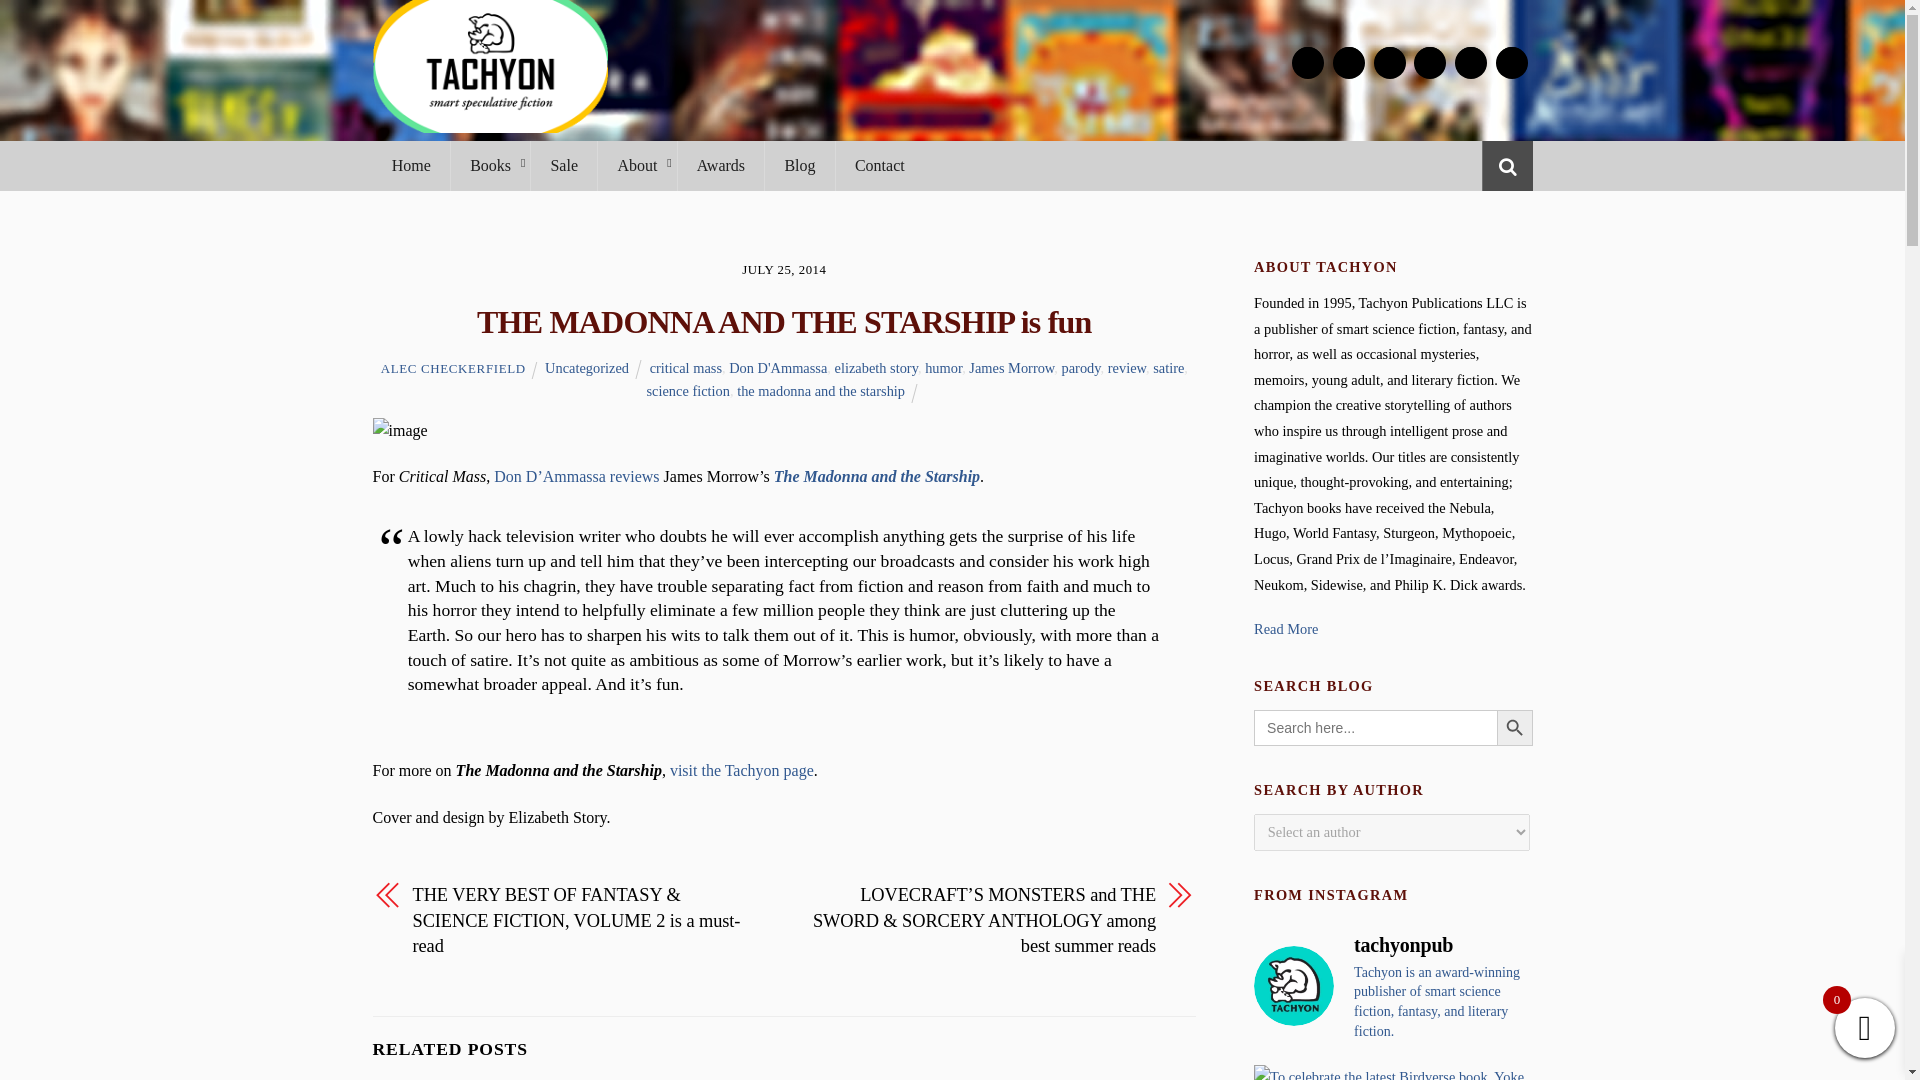  What do you see at coordinates (563, 166) in the screenshot?
I see `Sale` at bounding box center [563, 166].